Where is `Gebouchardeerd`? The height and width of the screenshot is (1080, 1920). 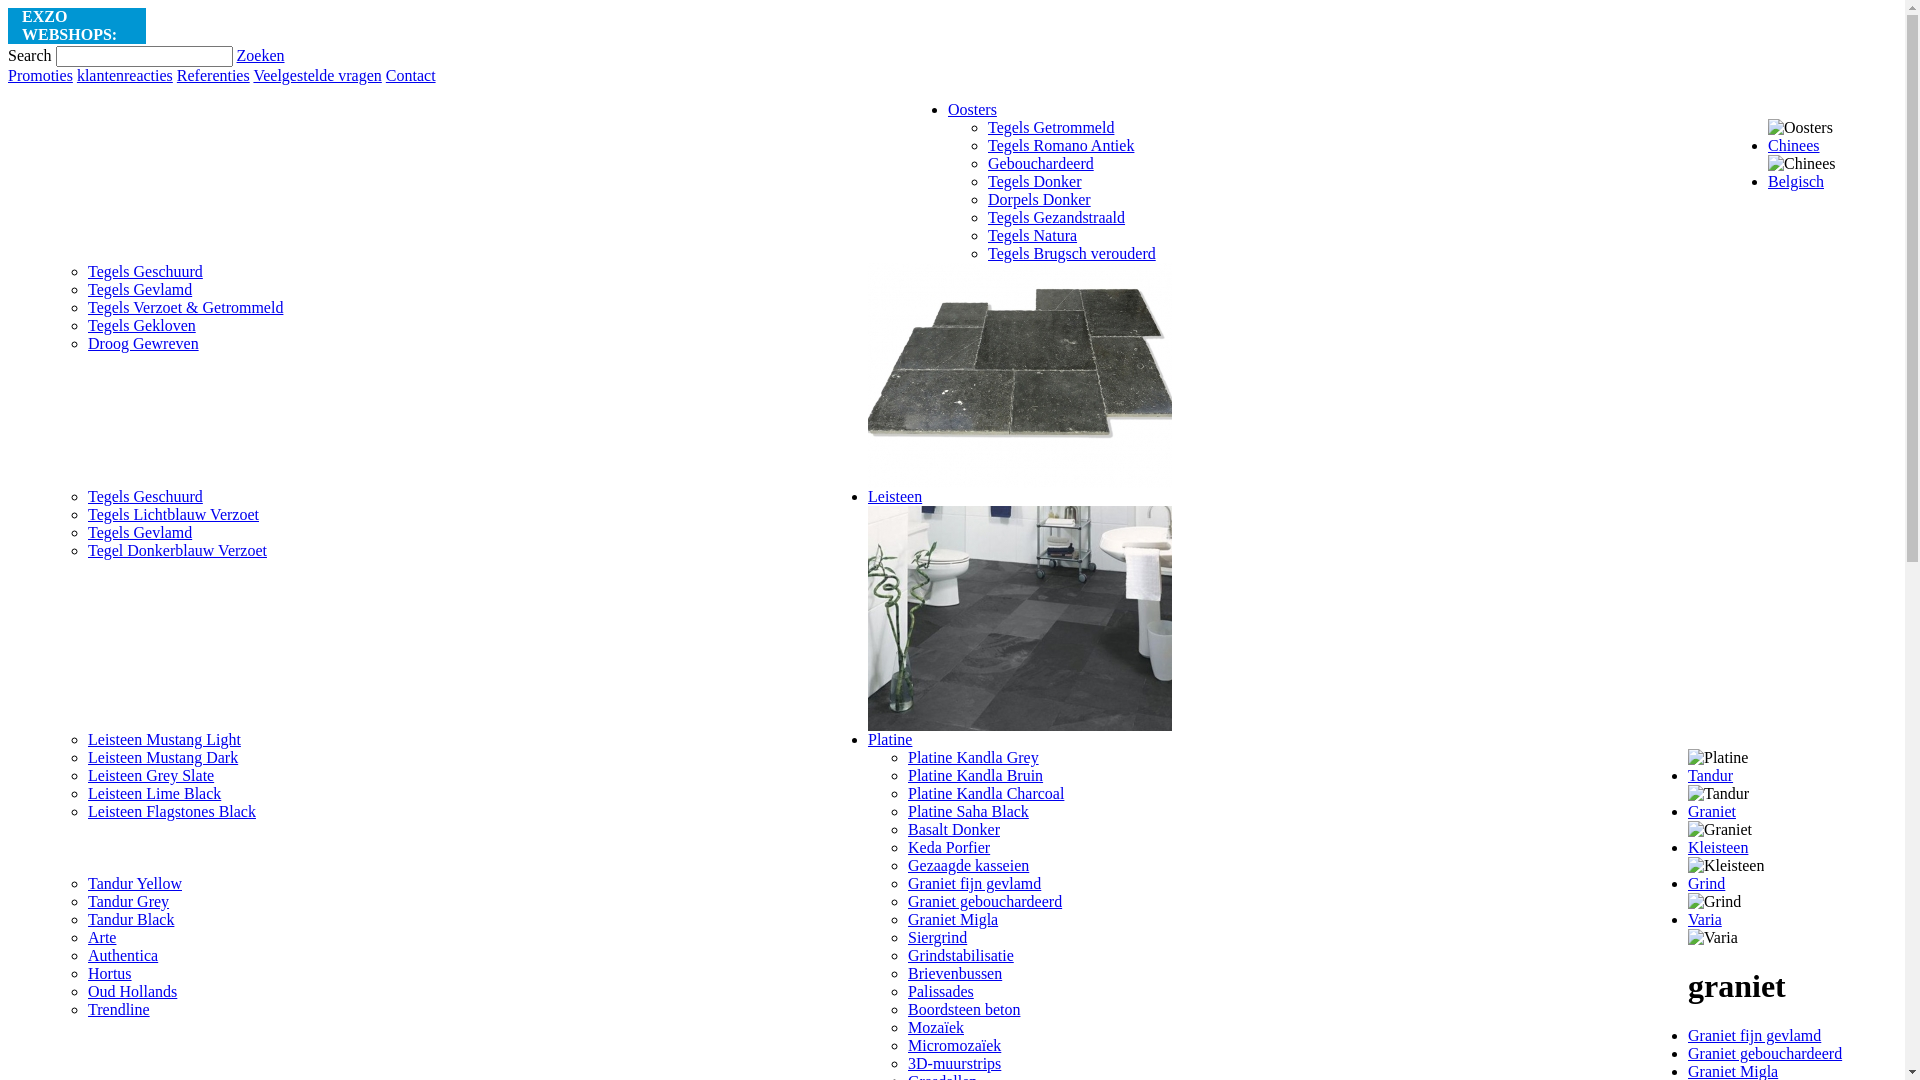 Gebouchardeerd is located at coordinates (1040, 164).